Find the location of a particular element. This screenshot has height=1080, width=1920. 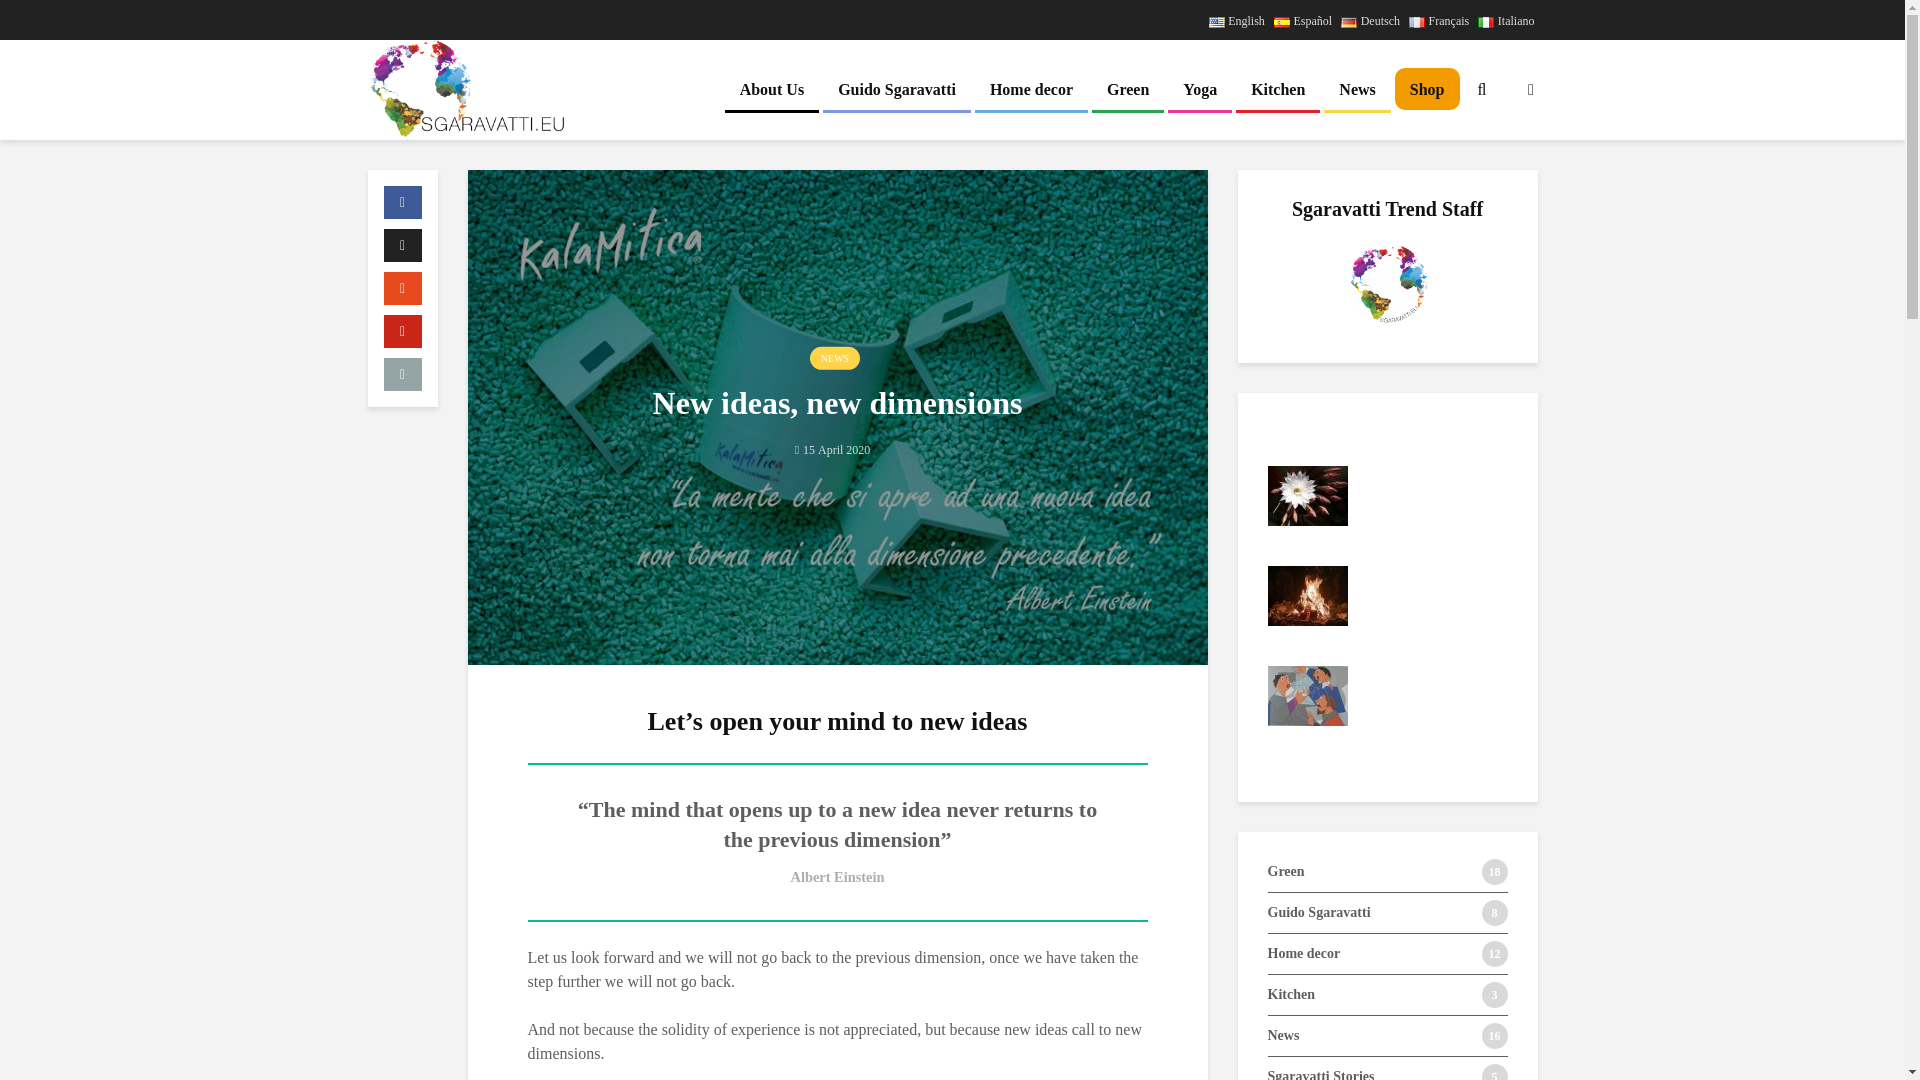

Guido Sgaravatti and the Porta dei Fiaccolari in Saponara is located at coordinates (827, 574).